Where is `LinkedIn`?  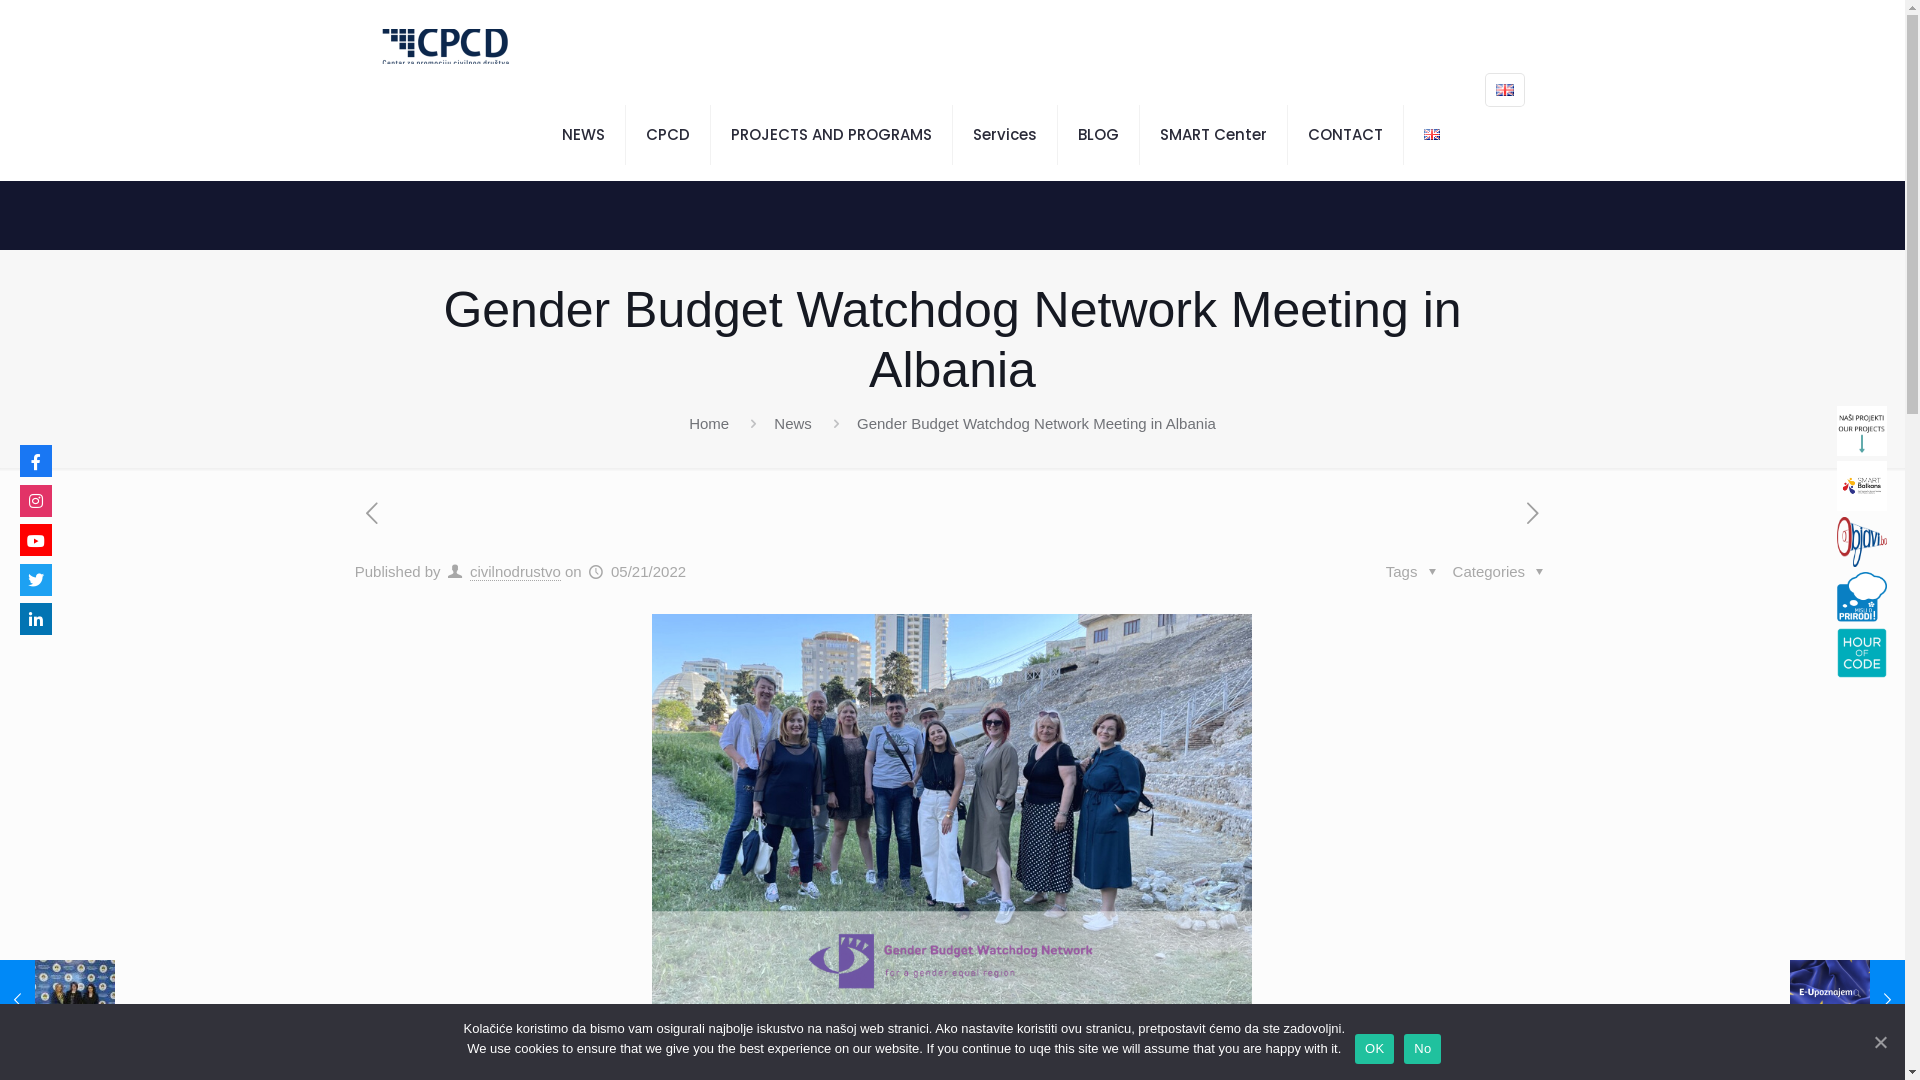
LinkedIn is located at coordinates (36, 618).